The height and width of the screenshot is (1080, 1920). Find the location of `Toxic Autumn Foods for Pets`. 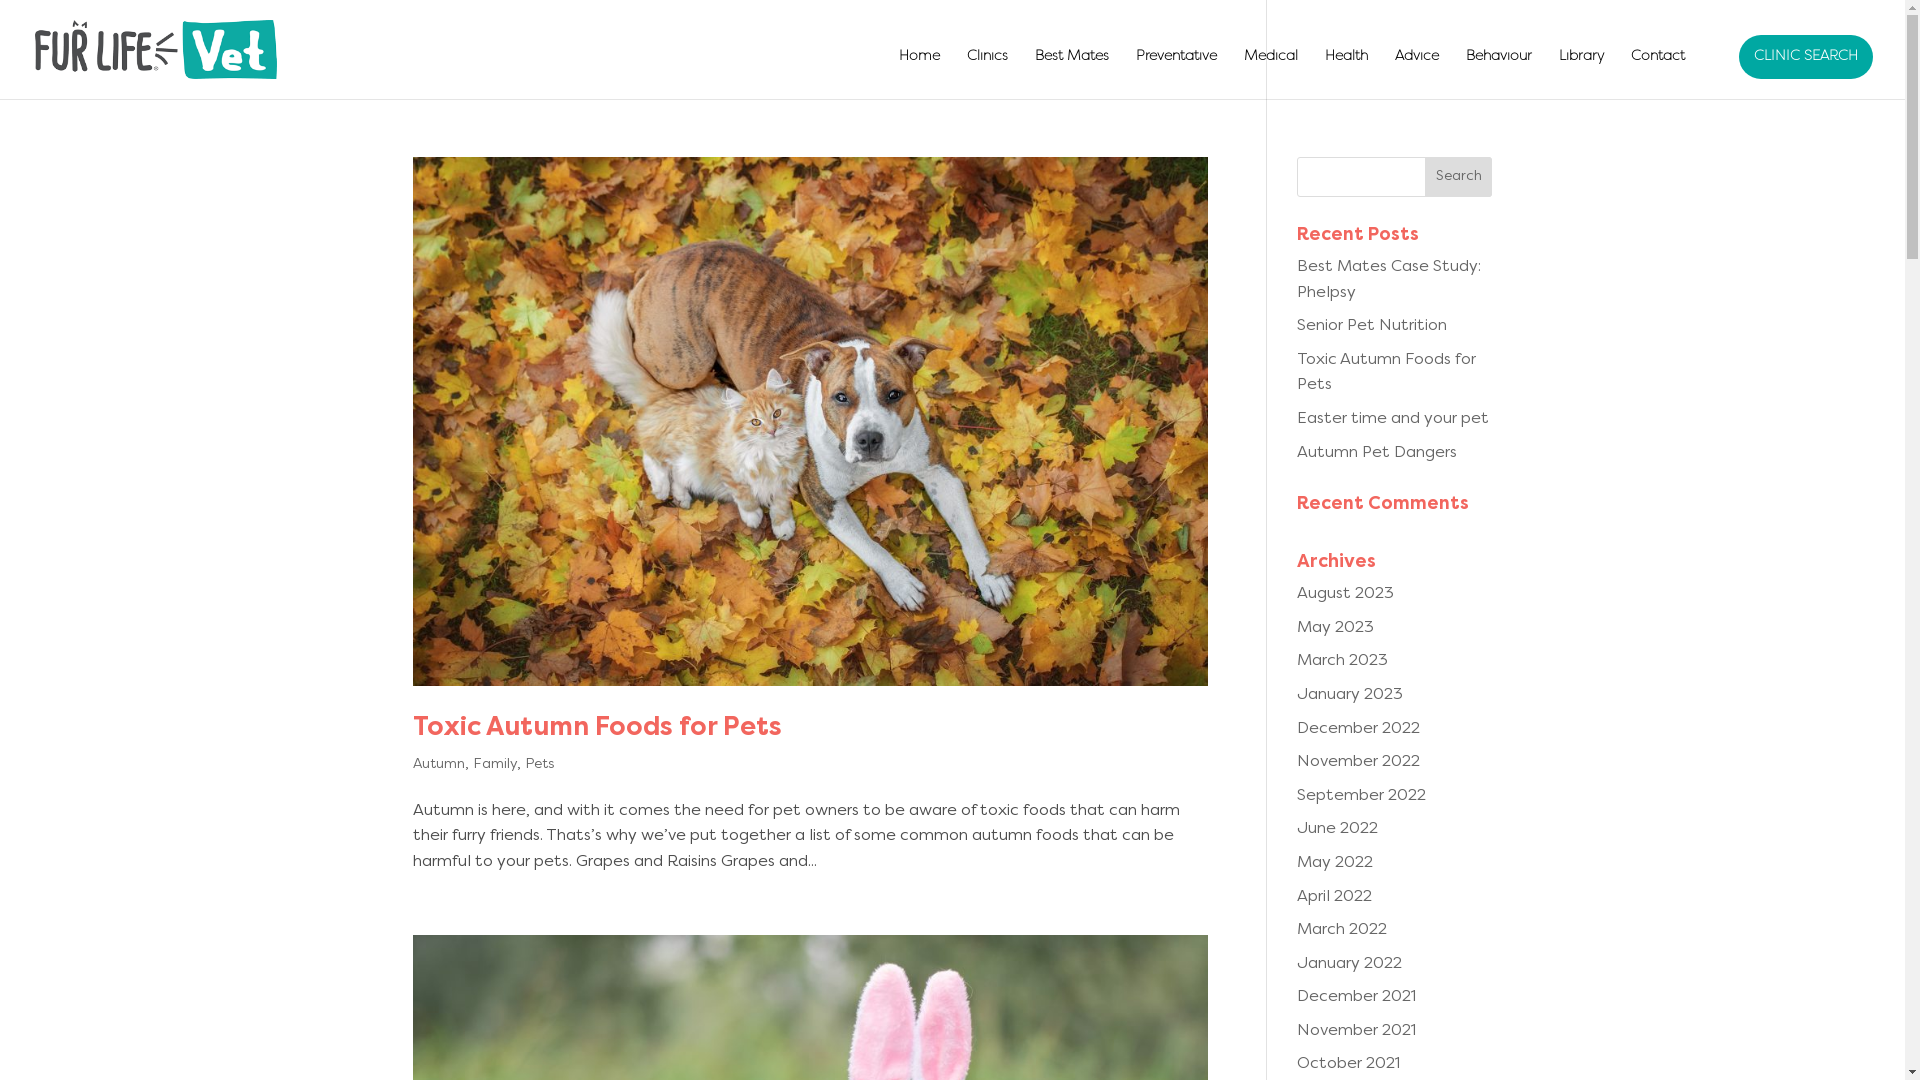

Toxic Autumn Foods for Pets is located at coordinates (1386, 373).